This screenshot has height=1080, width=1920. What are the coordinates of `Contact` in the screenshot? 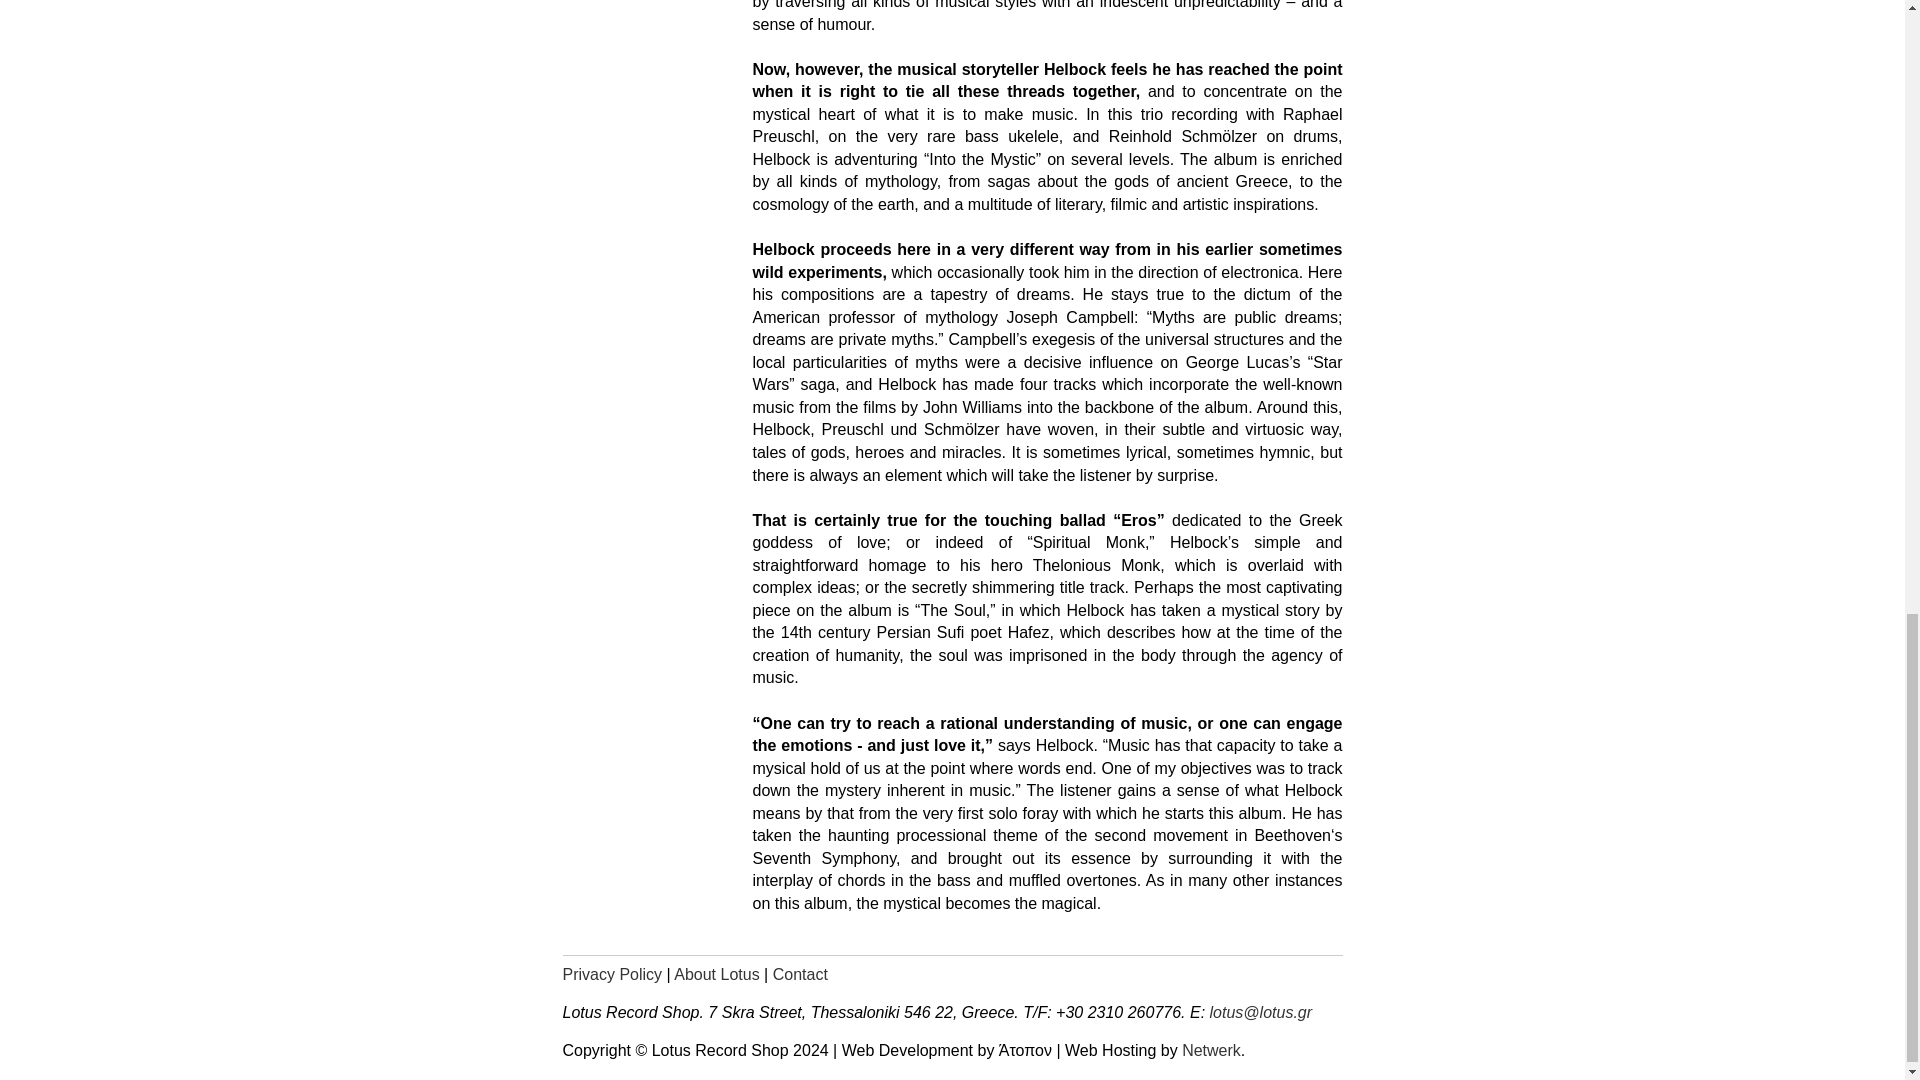 It's located at (800, 974).